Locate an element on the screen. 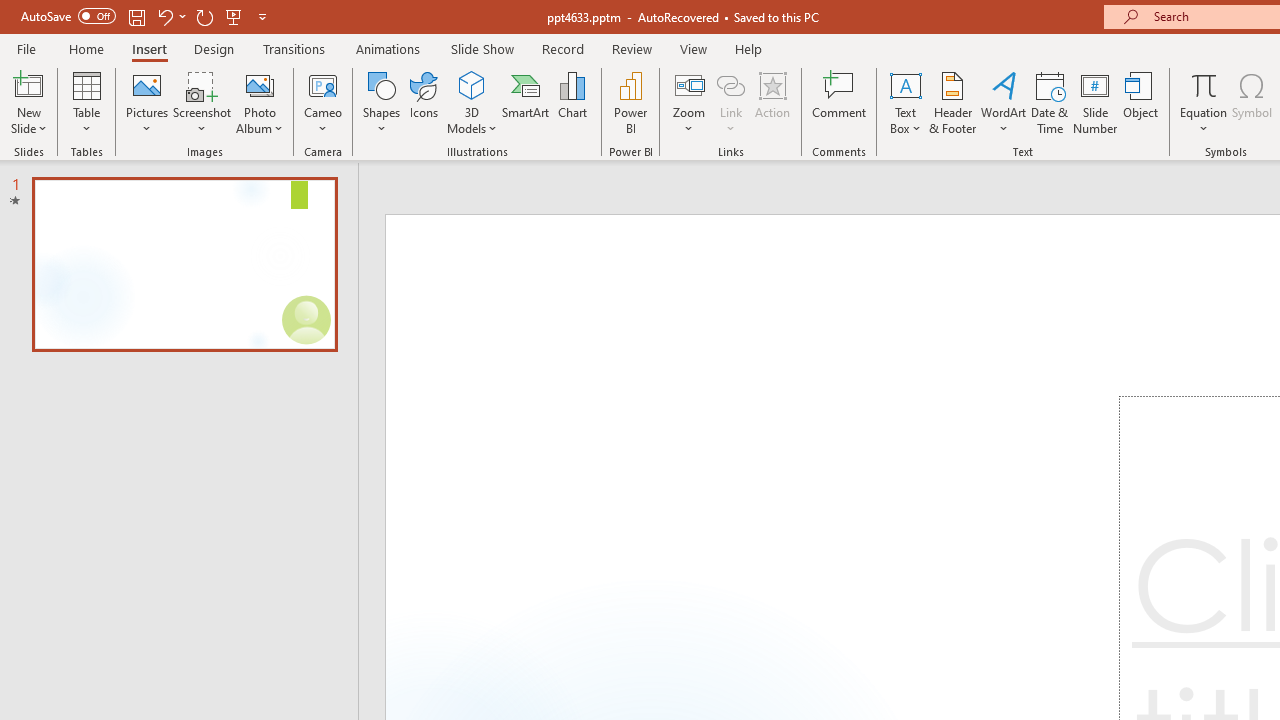 Image resolution: width=1280 pixels, height=720 pixels. Symbol... is located at coordinates (1252, 102).